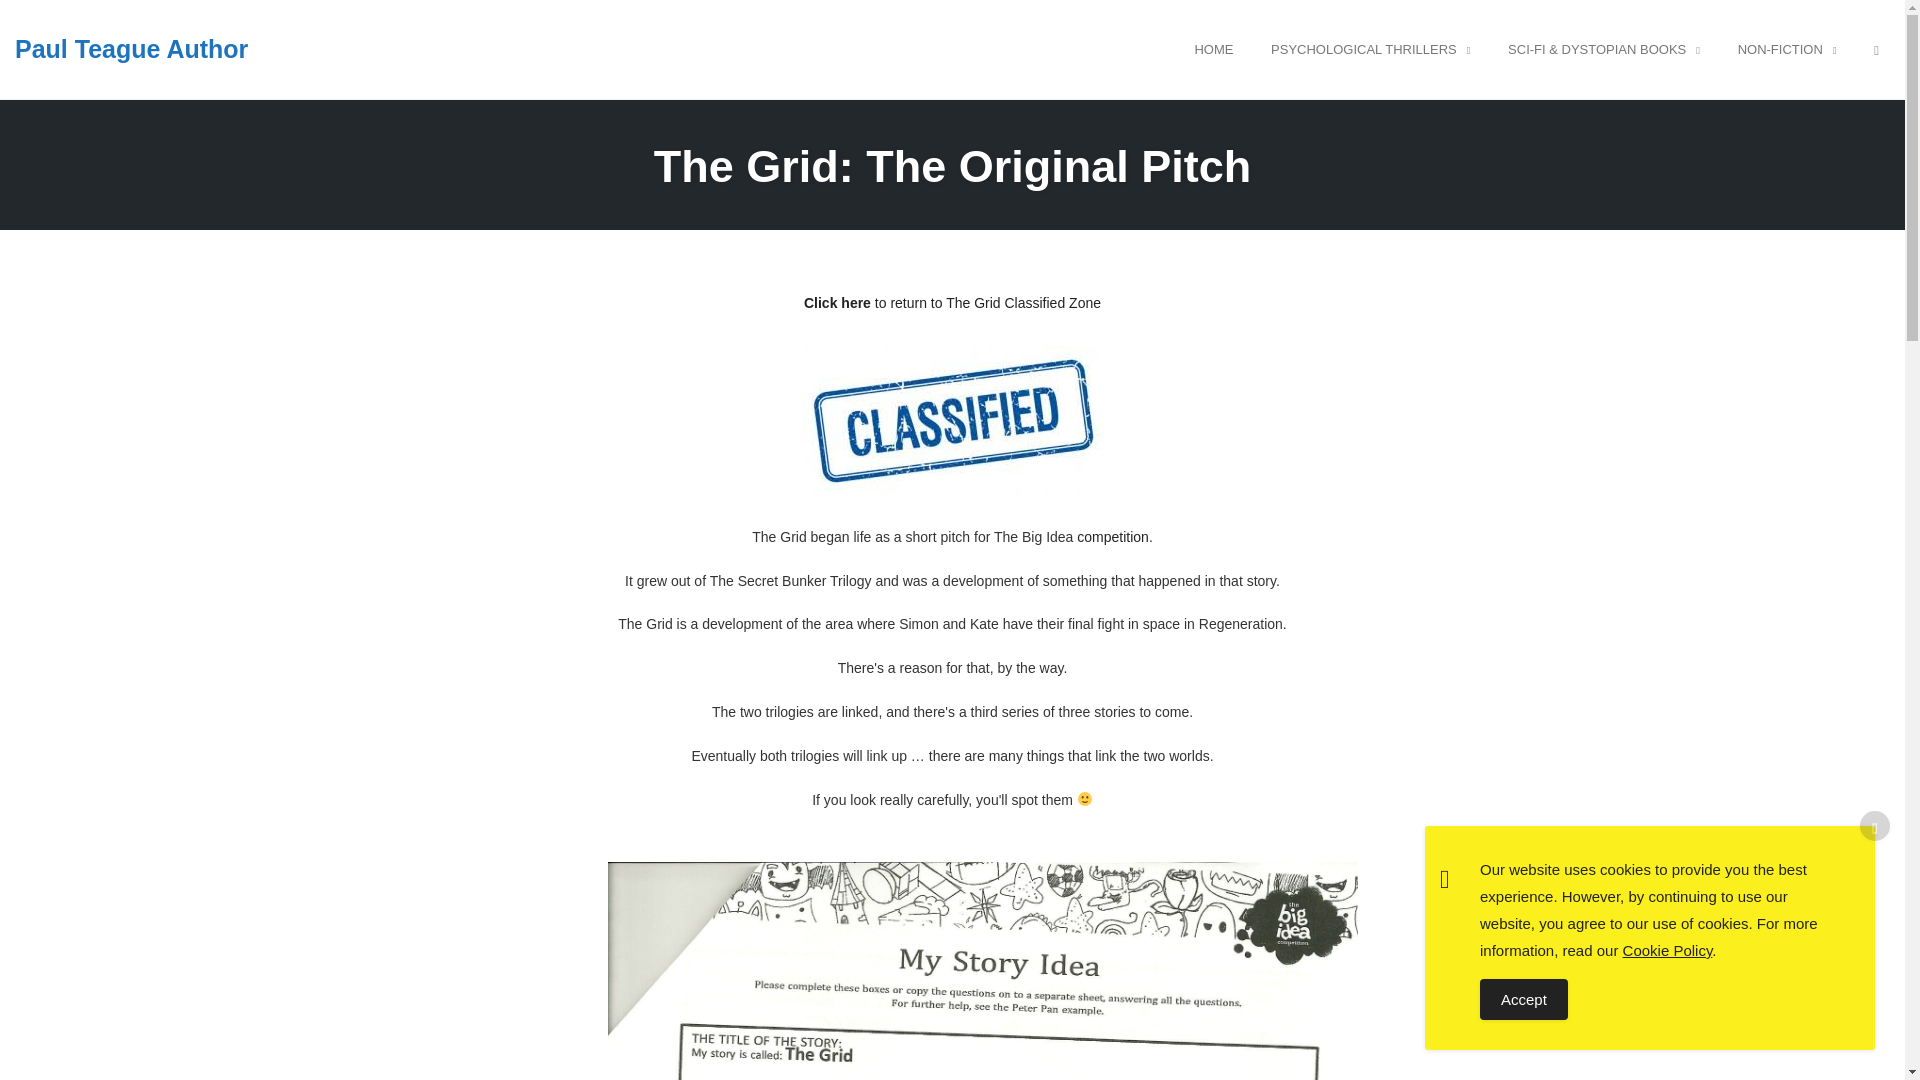  What do you see at coordinates (952, 302) in the screenshot?
I see `Click here to return to The Grid Classified Zone` at bounding box center [952, 302].